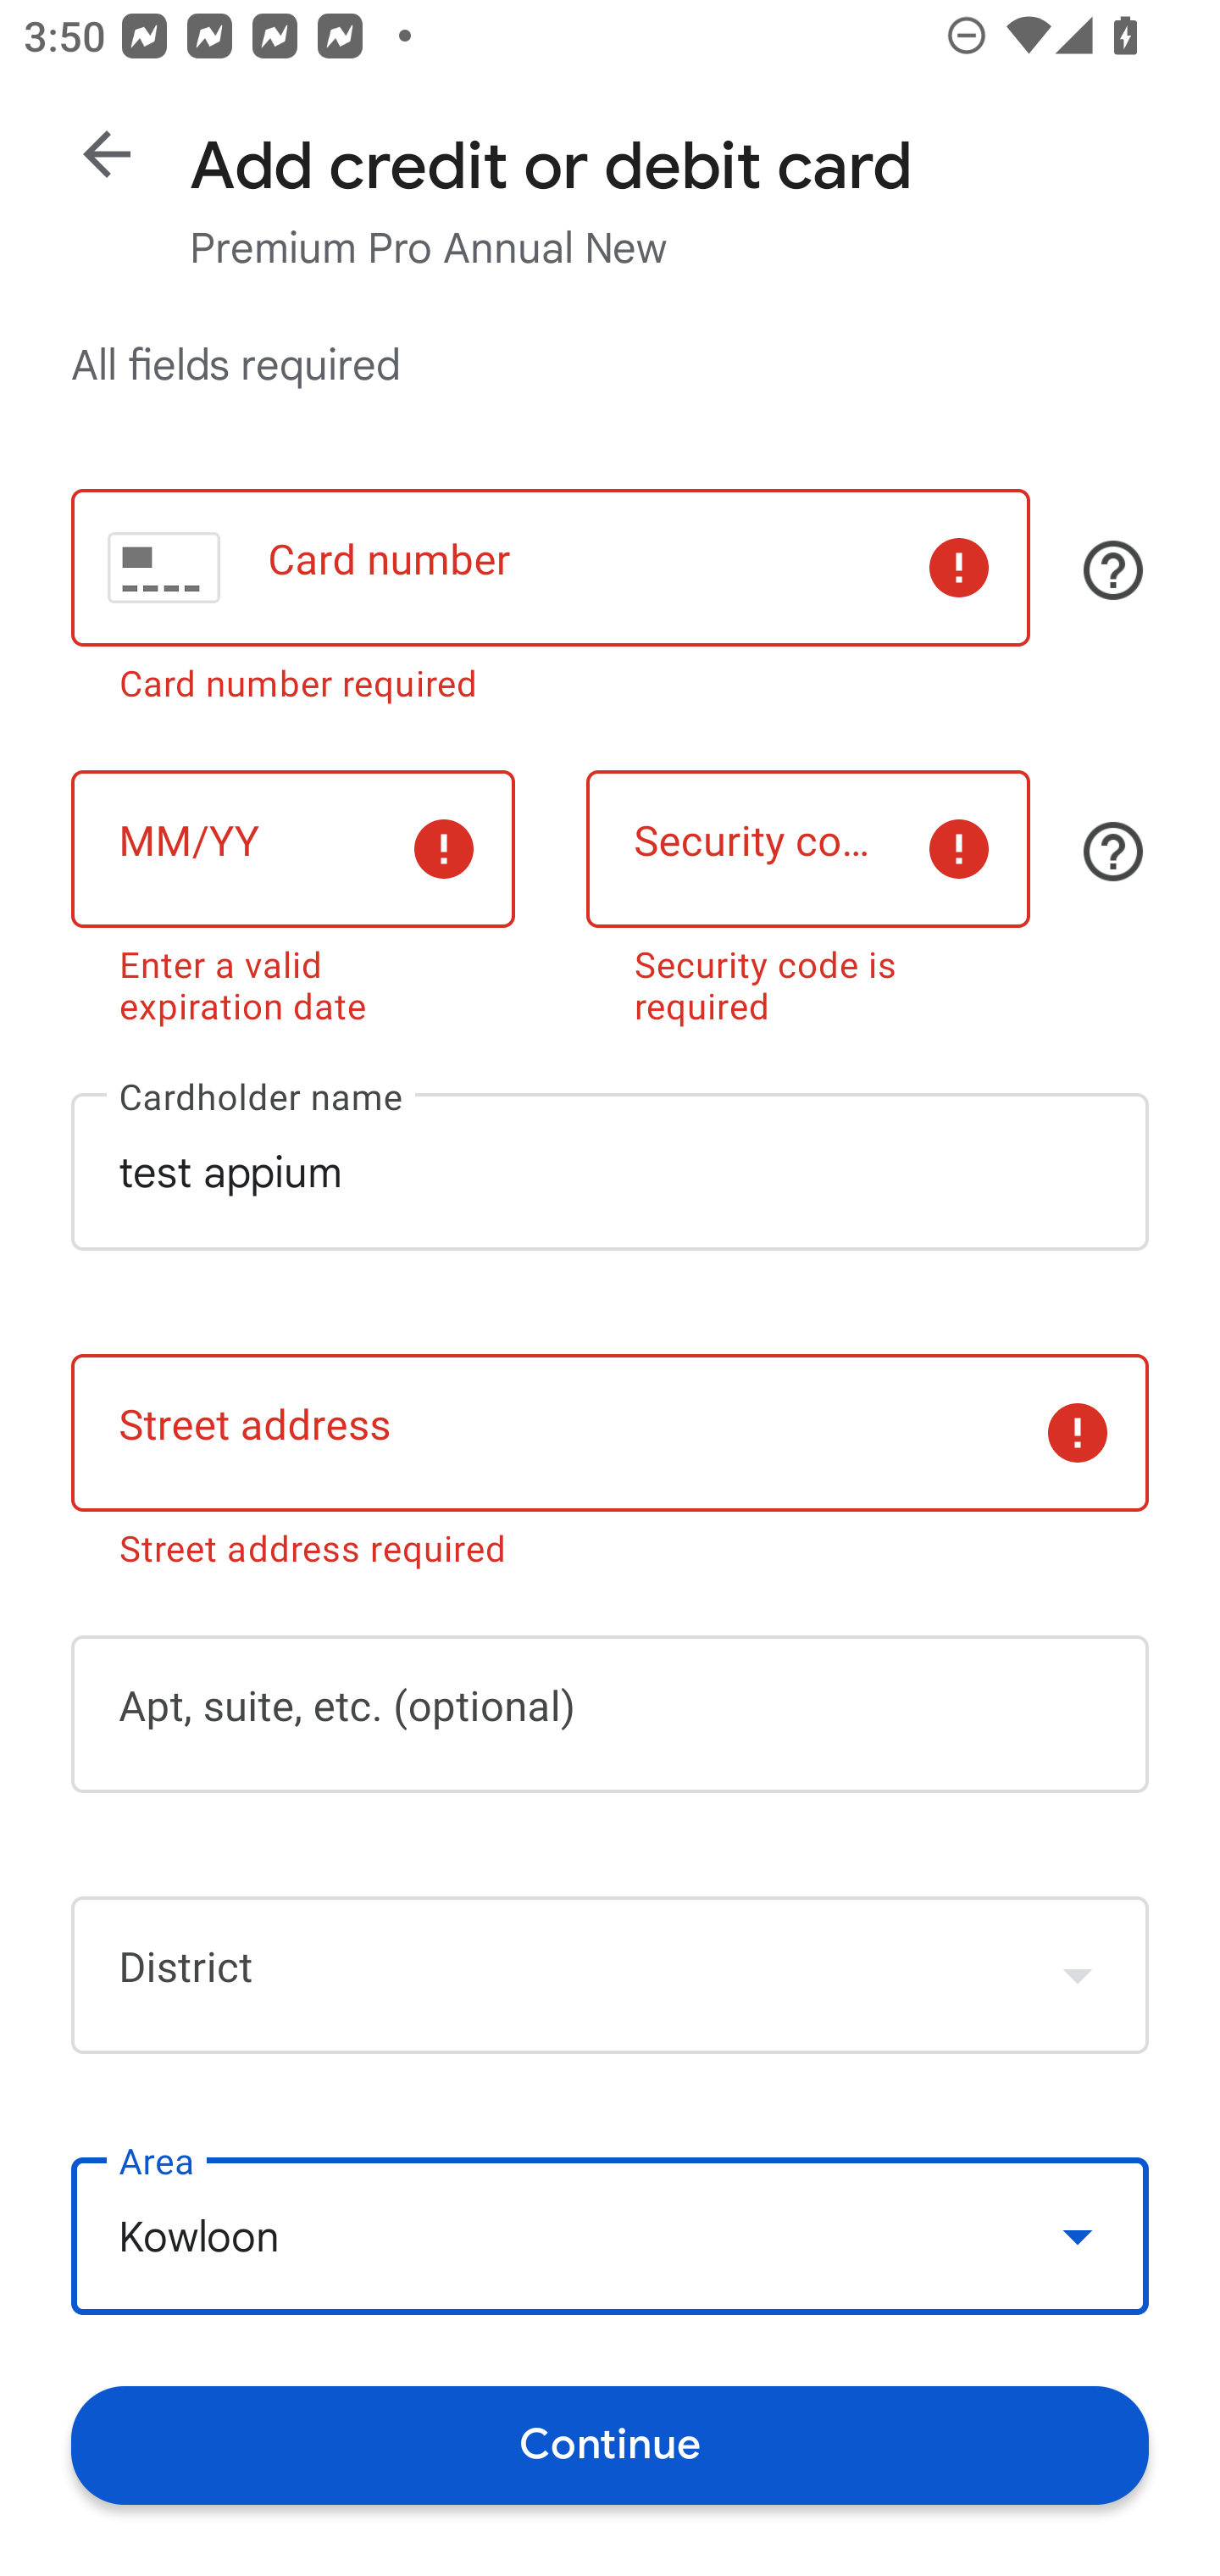 The image size is (1220, 2576). What do you see at coordinates (1113, 851) in the screenshot?
I see `Security code help` at bounding box center [1113, 851].